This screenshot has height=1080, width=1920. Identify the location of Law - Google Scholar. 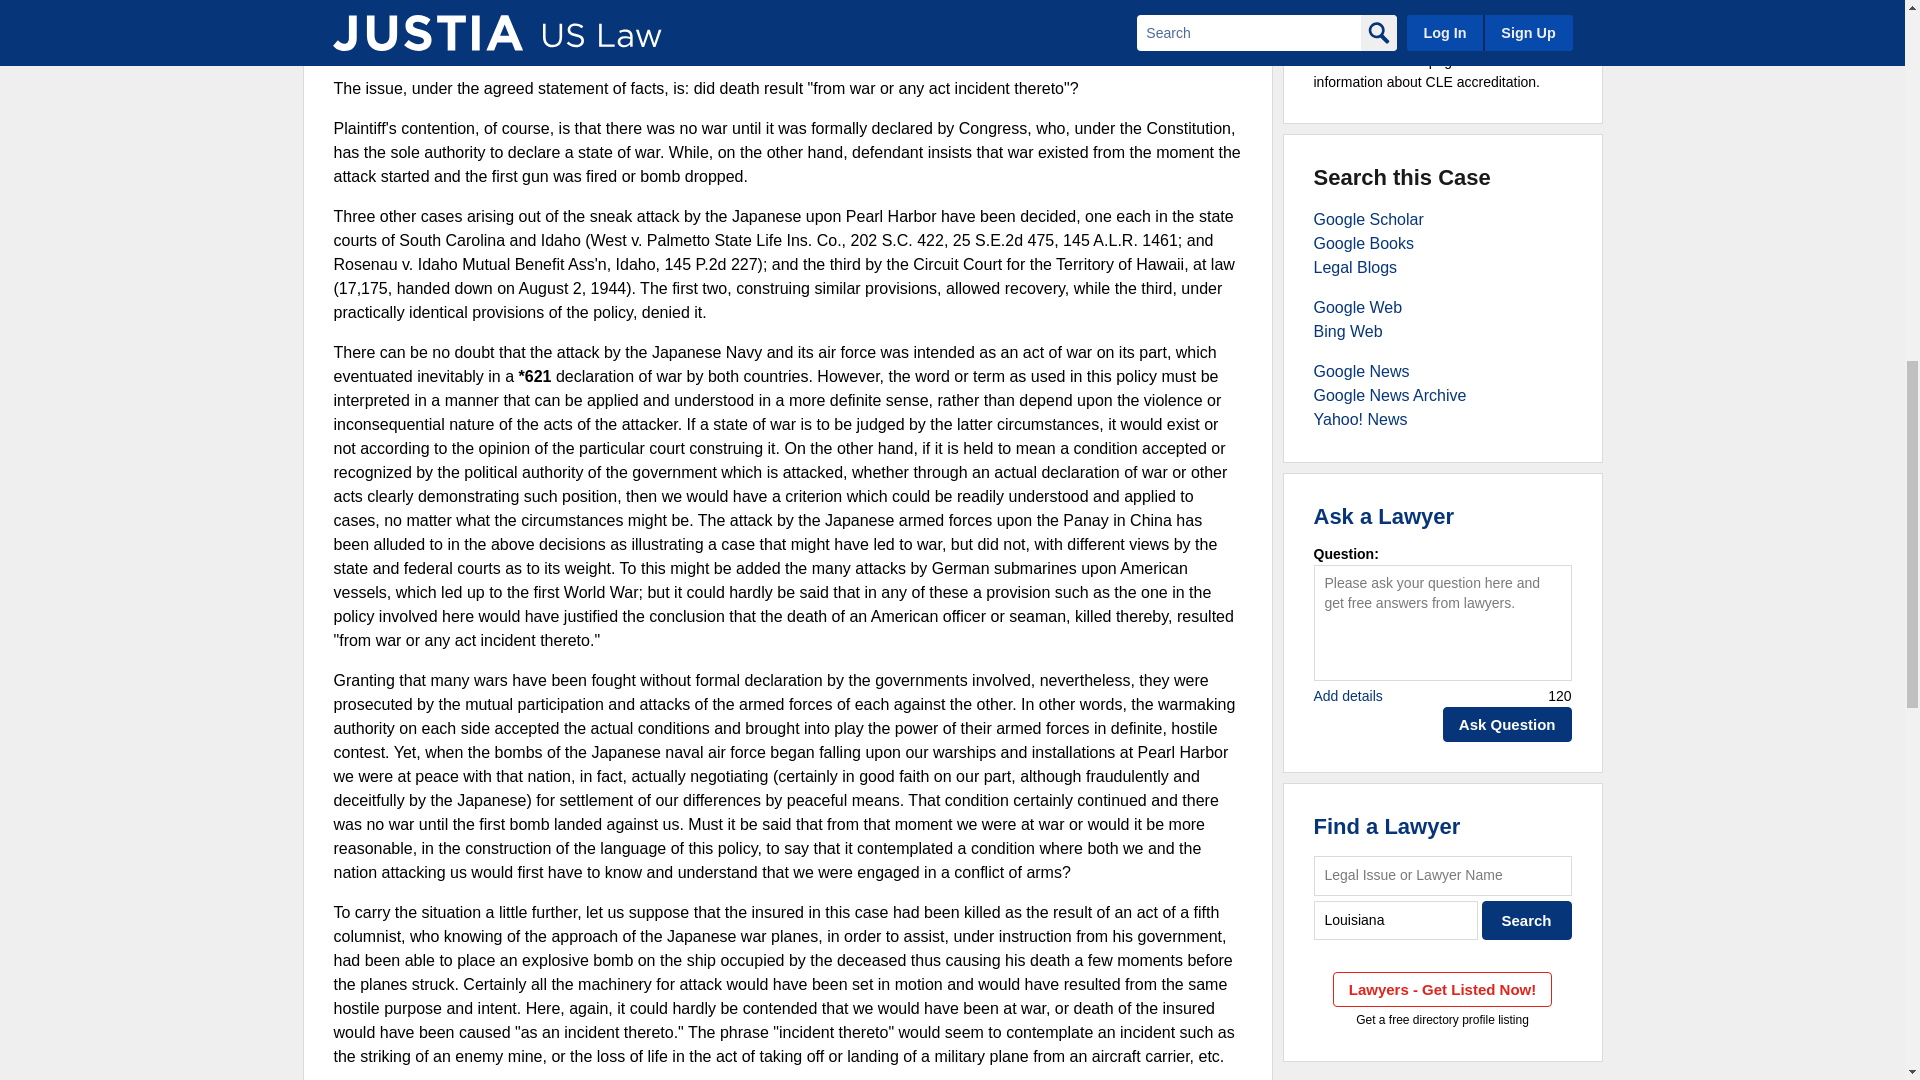
(1368, 218).